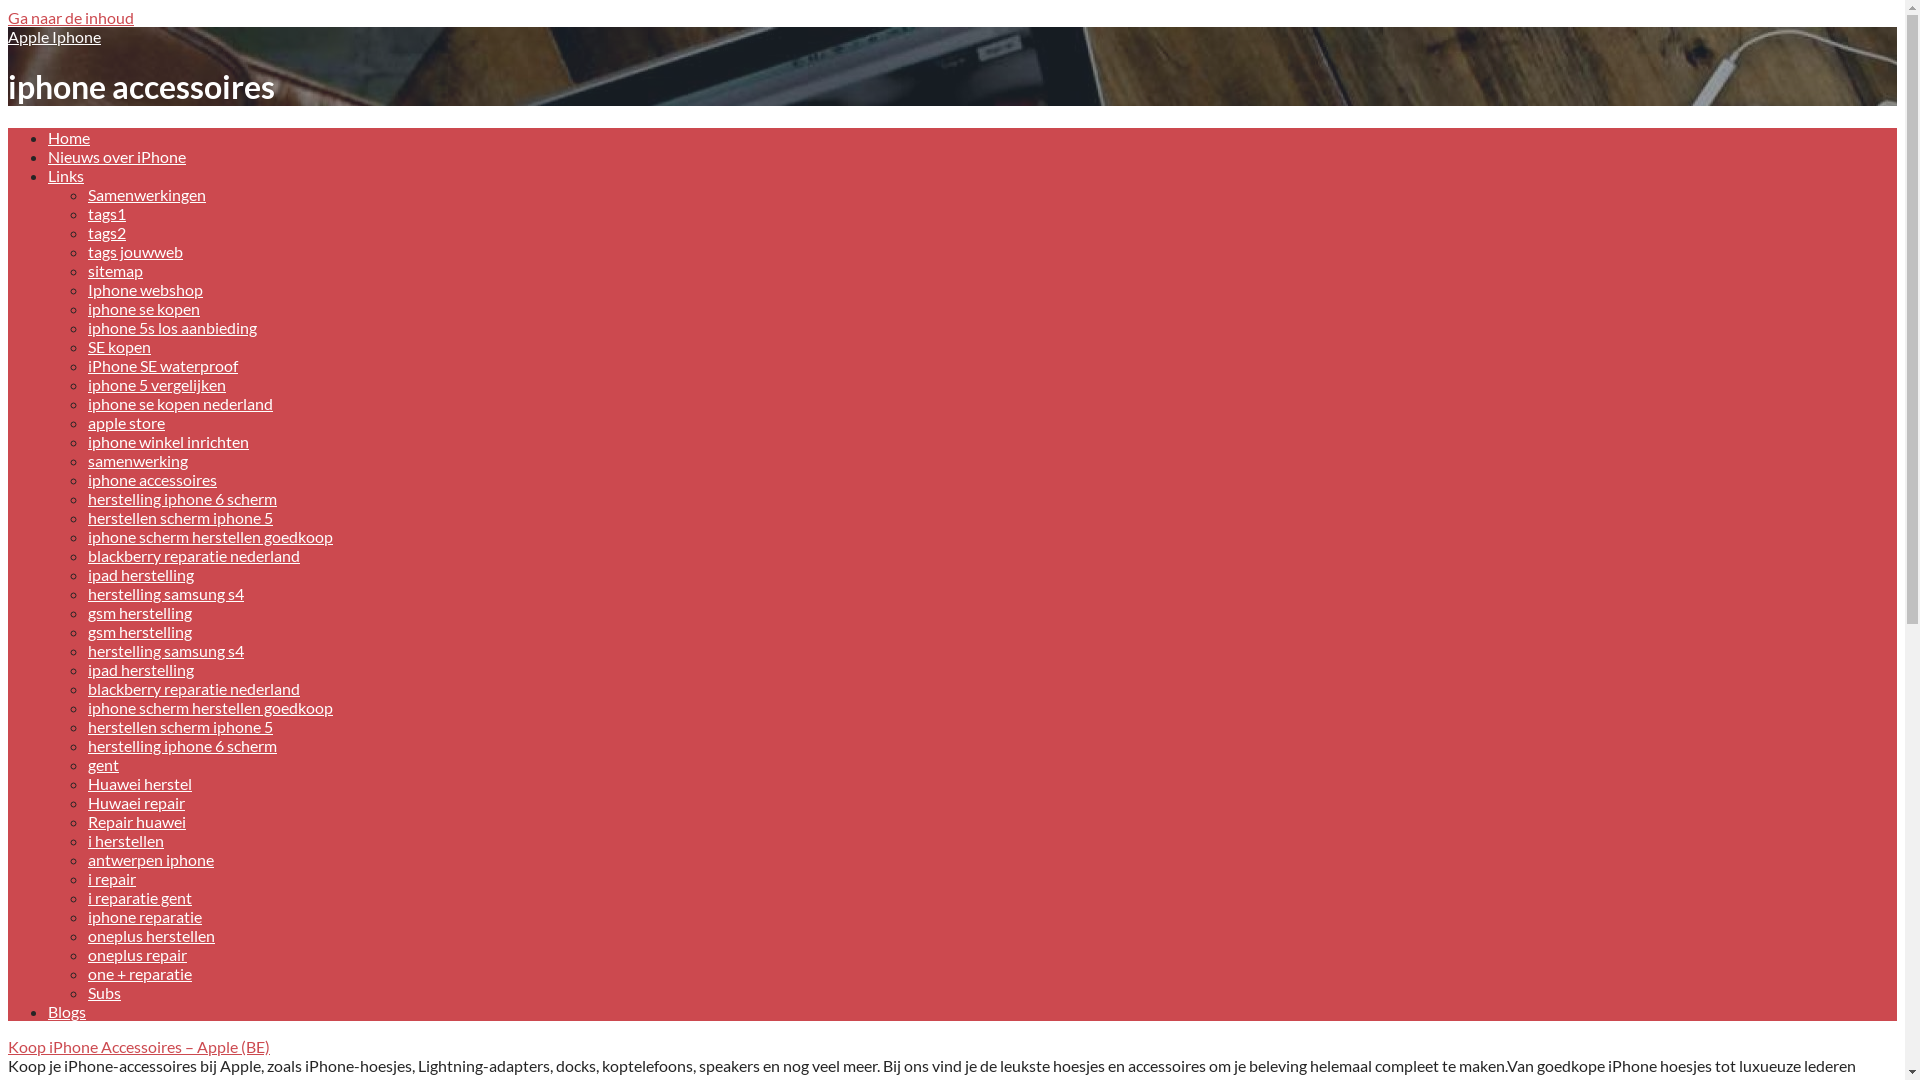  Describe the element at coordinates (180, 726) in the screenshot. I see `herstellen scherm iphone 5` at that location.